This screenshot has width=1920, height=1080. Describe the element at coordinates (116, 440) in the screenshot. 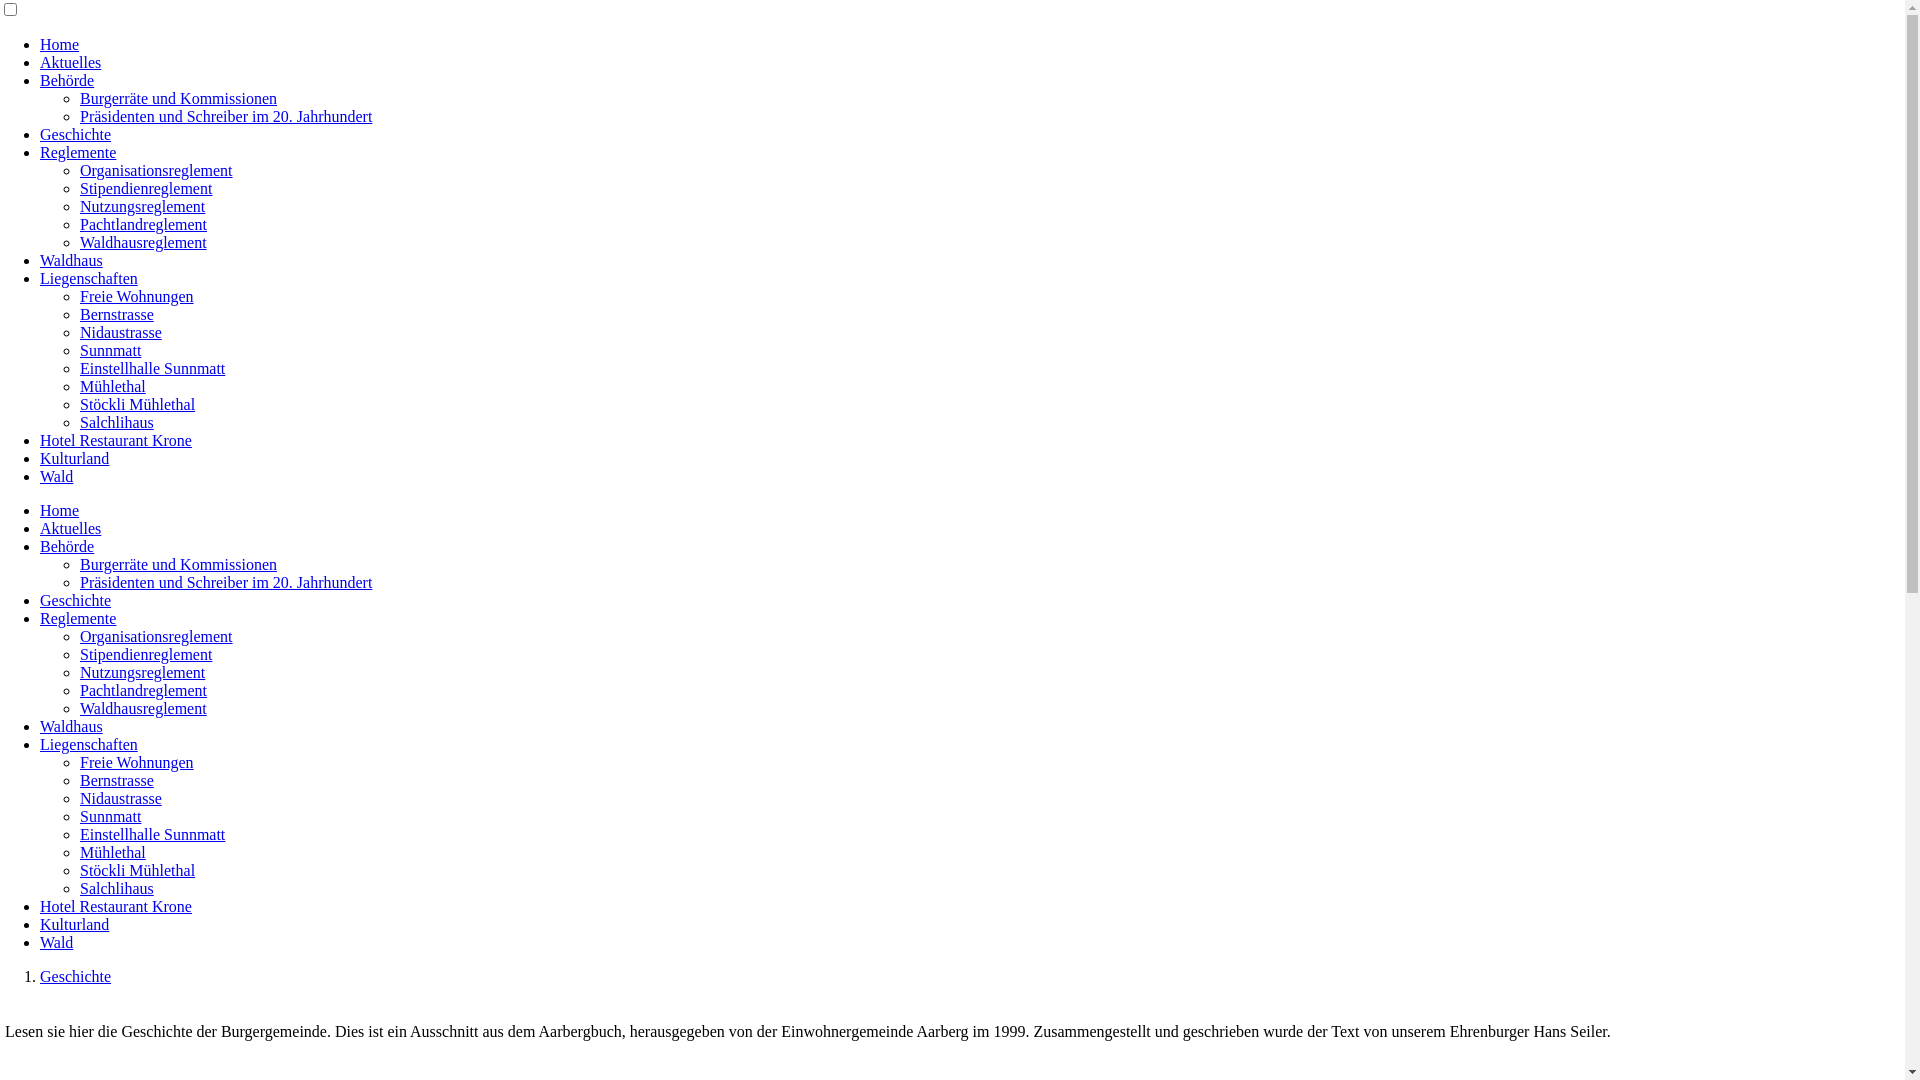

I see `Hotel Restaurant Krone` at that location.